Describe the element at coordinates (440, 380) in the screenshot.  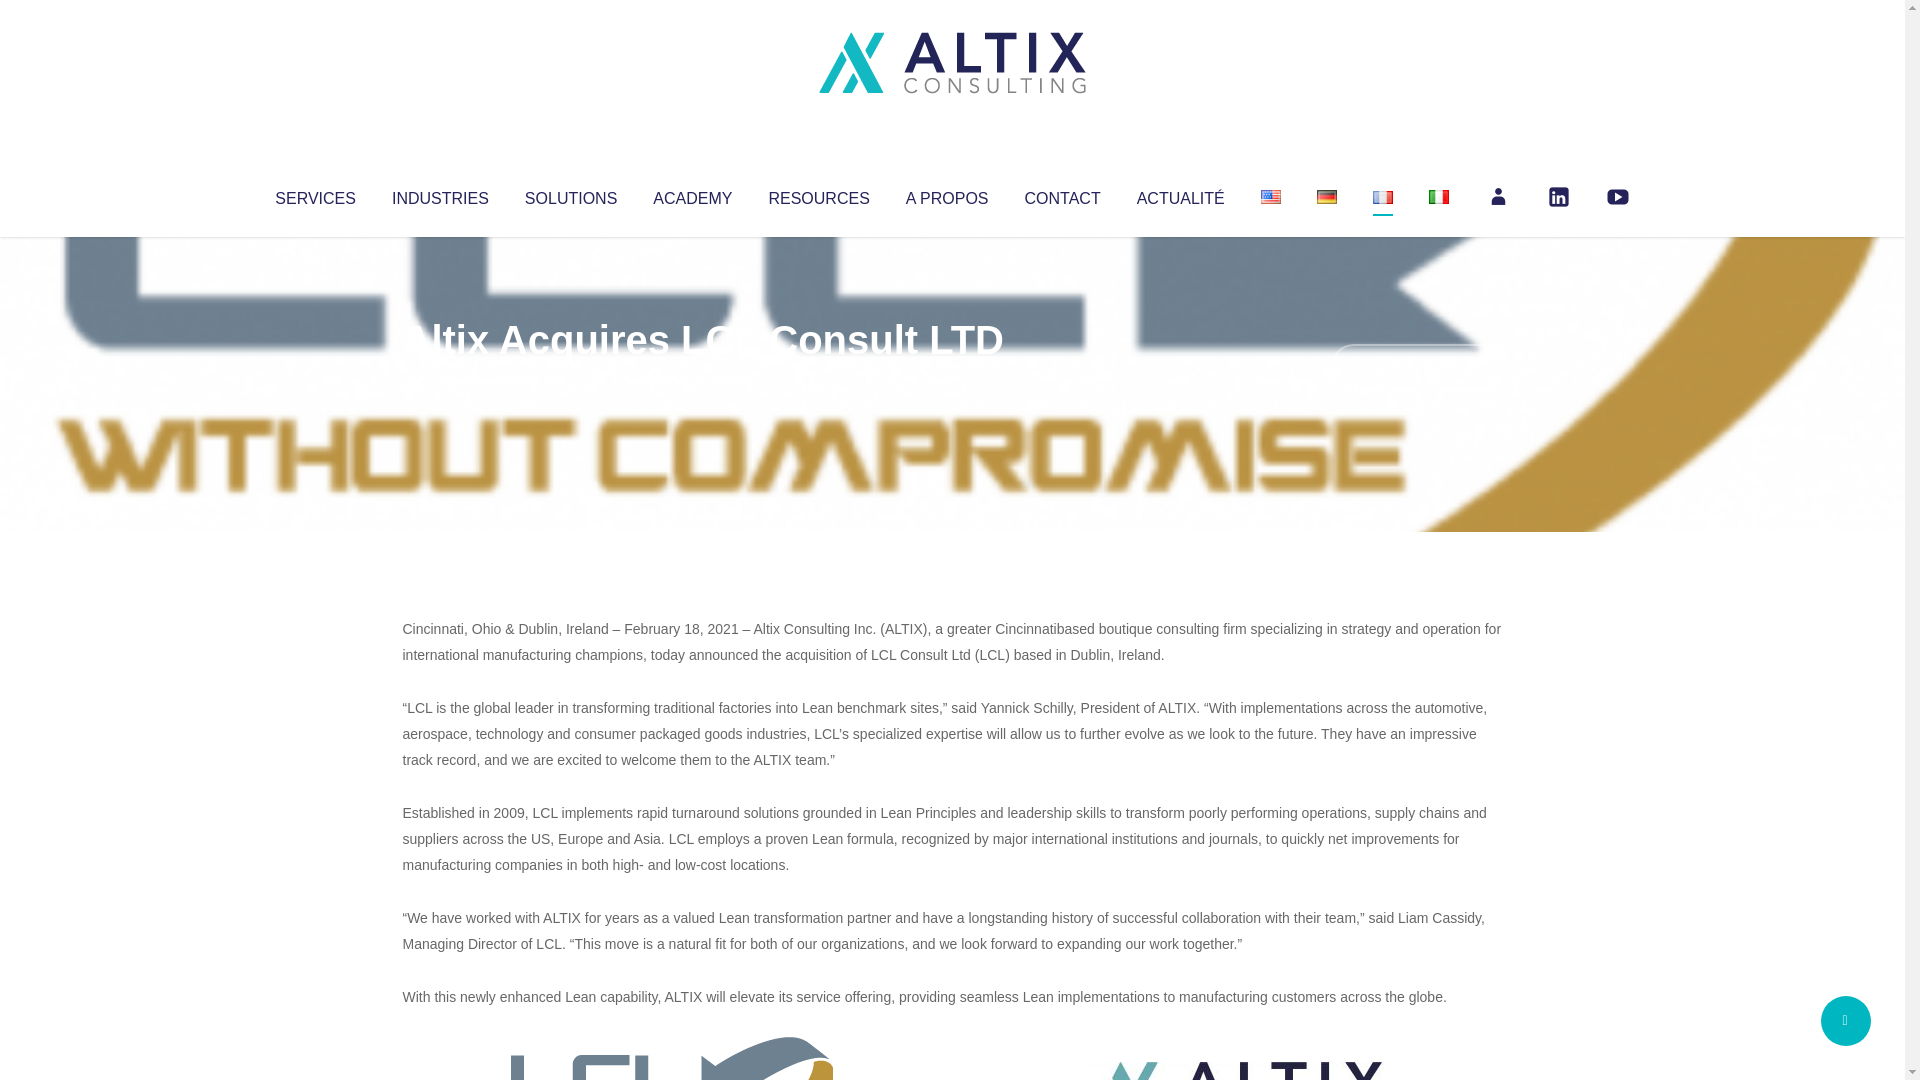
I see `Articles par Altix` at that location.